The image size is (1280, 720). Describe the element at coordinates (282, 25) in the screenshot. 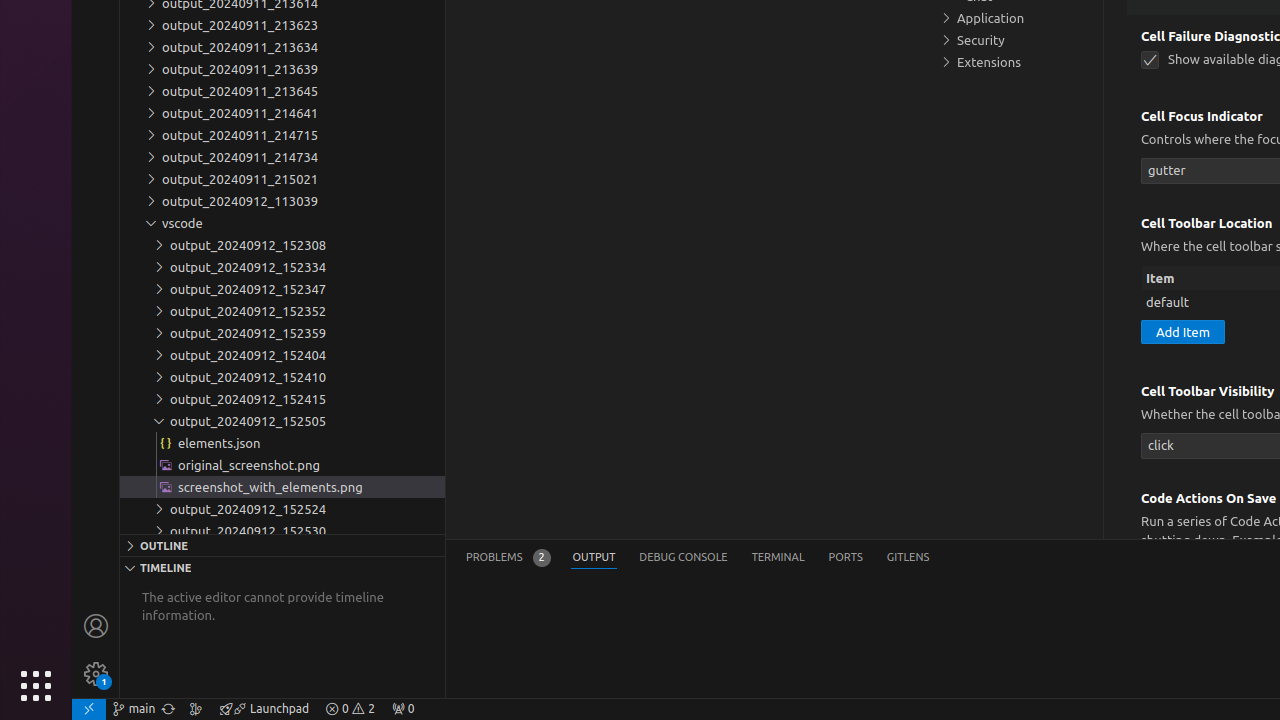

I see `output_20240911_213623` at that location.